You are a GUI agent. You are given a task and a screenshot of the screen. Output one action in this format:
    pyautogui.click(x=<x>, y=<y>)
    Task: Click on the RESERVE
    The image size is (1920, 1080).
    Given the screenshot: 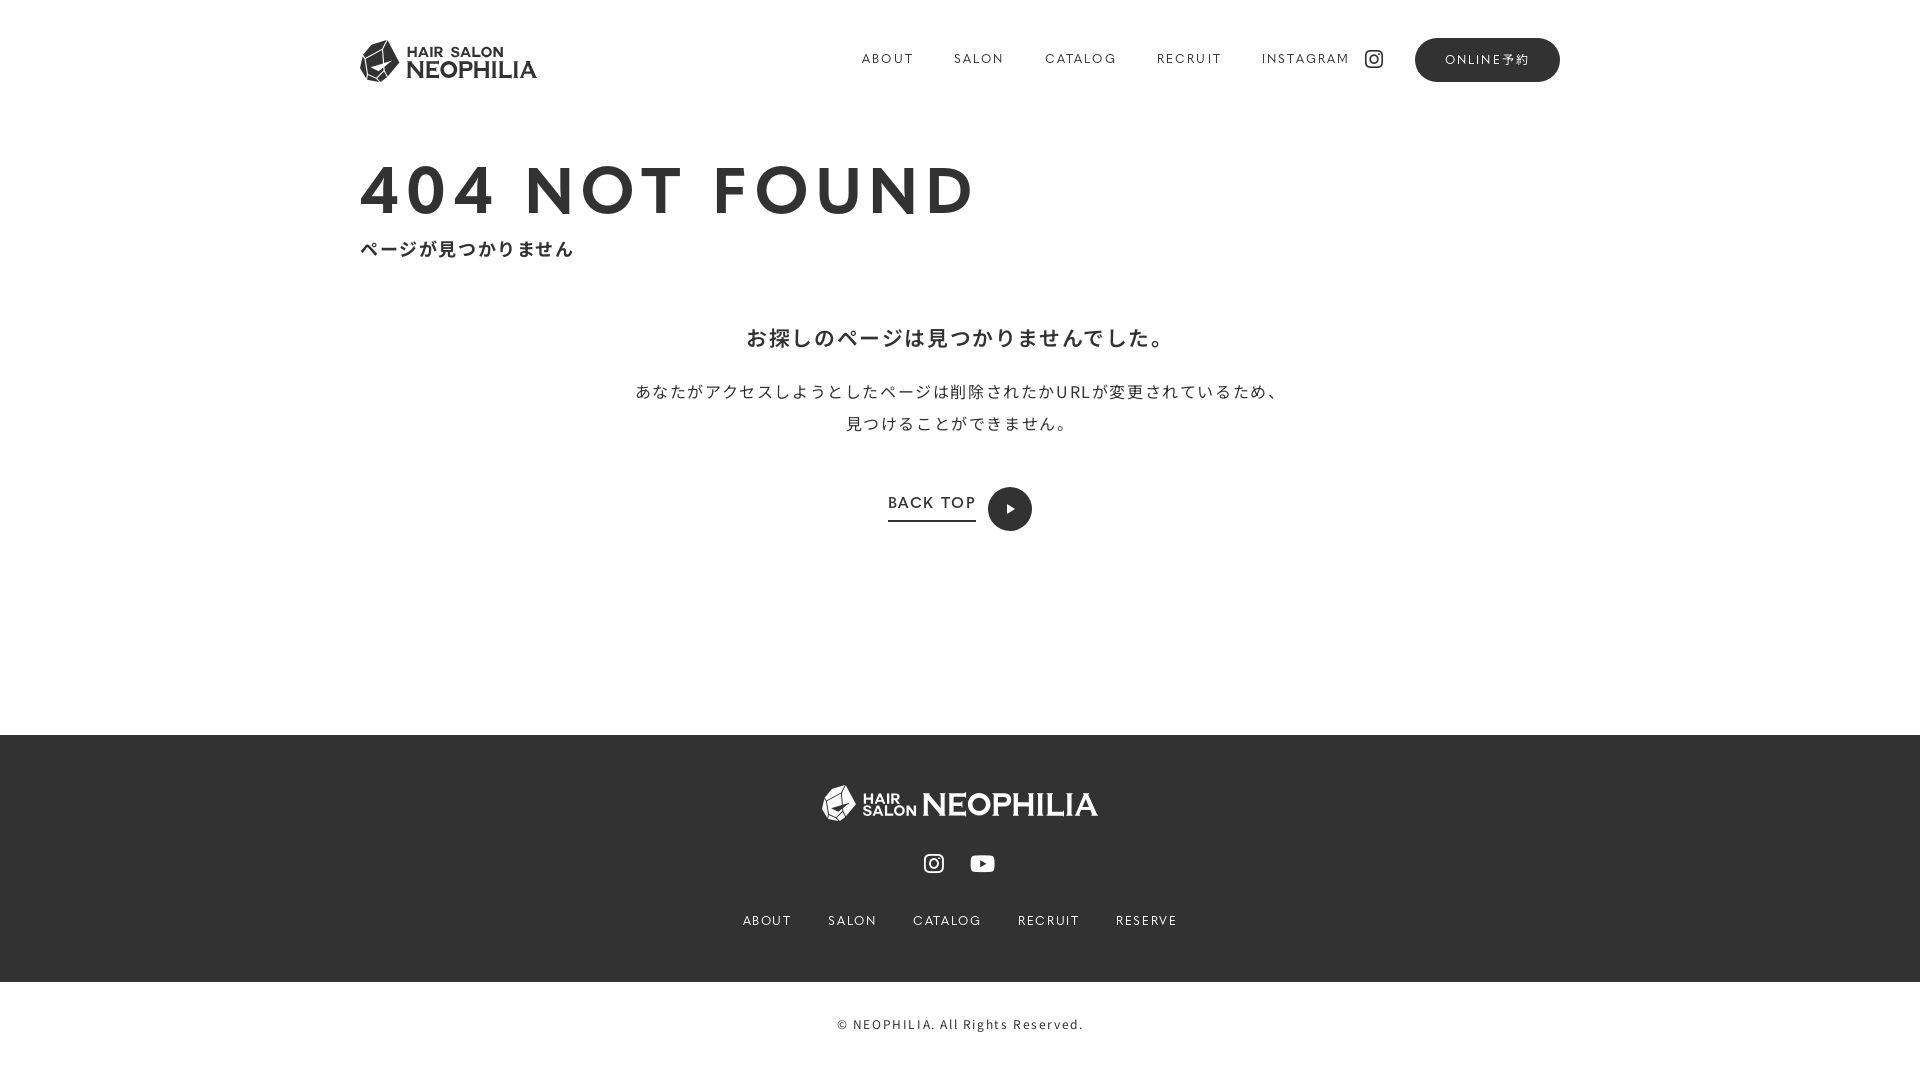 What is the action you would take?
    pyautogui.click(x=1146, y=922)
    